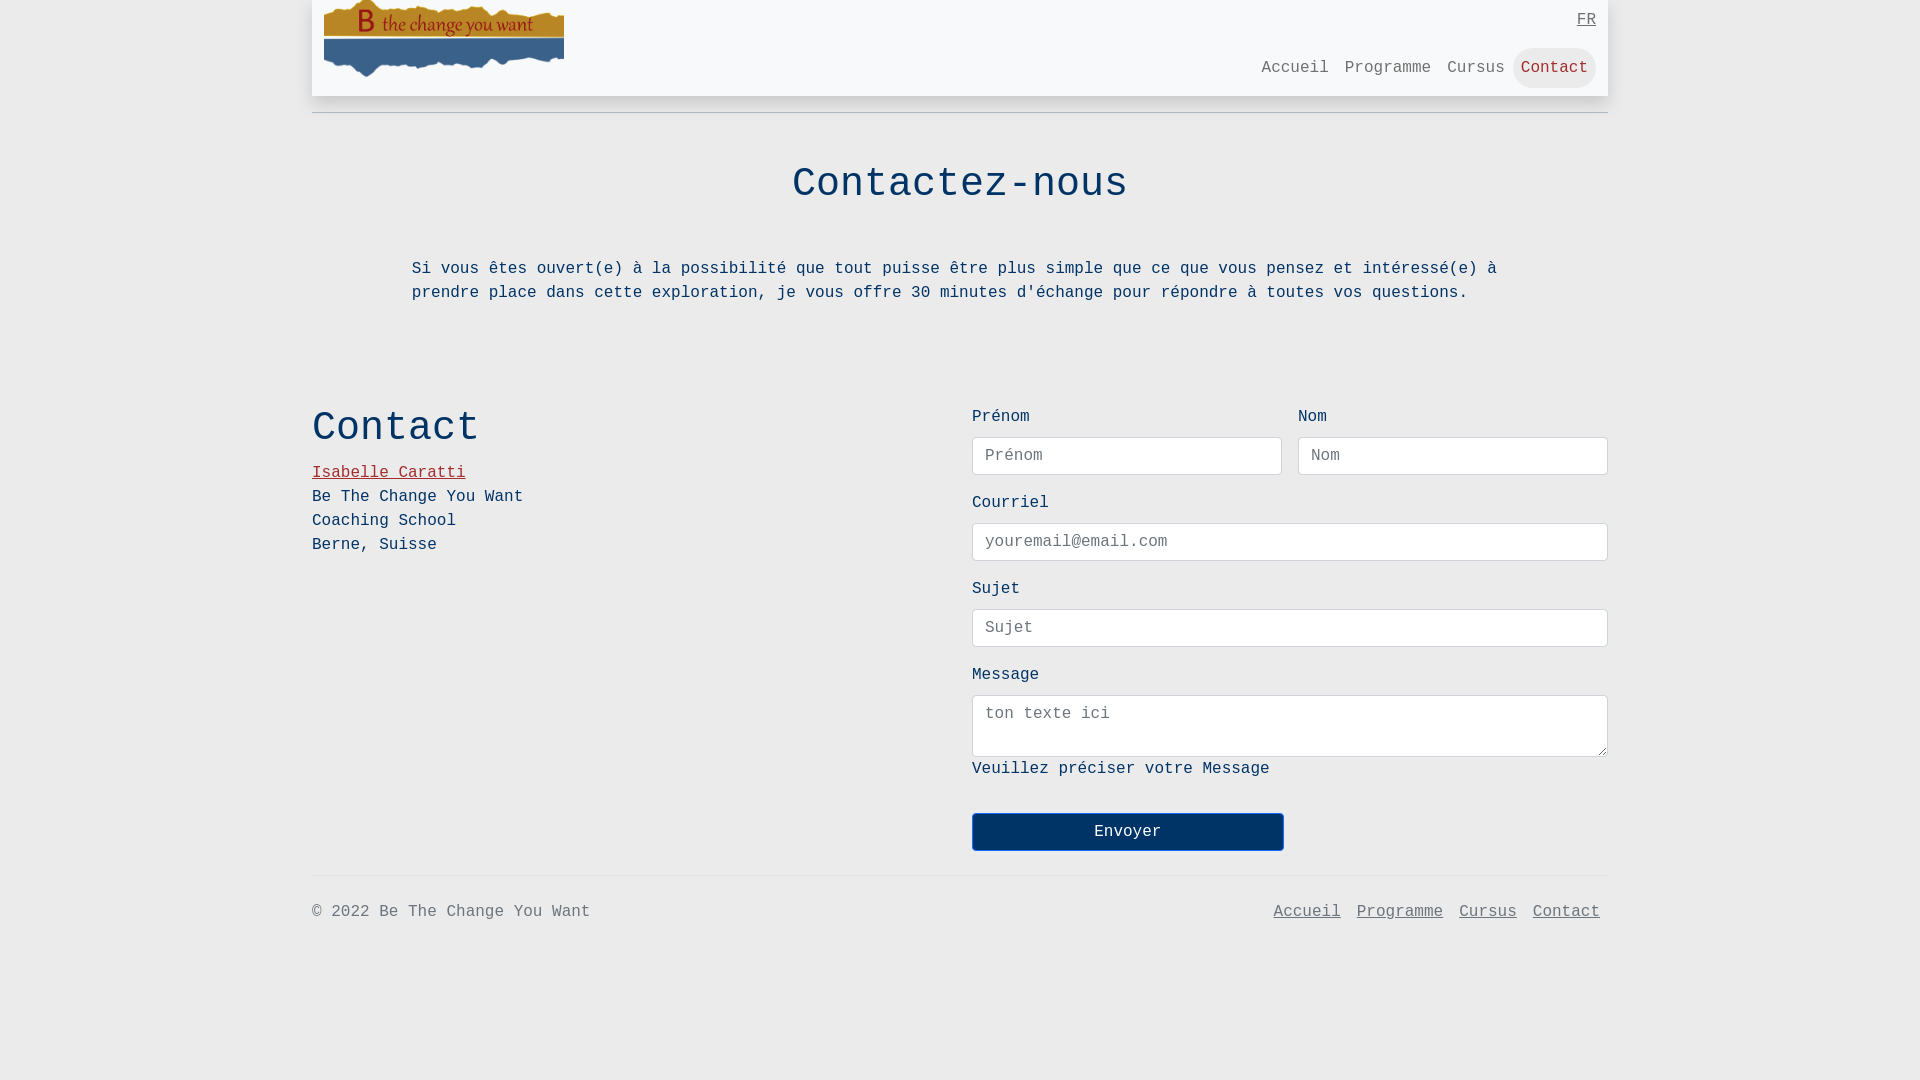  What do you see at coordinates (1400, 912) in the screenshot?
I see `Programme` at bounding box center [1400, 912].